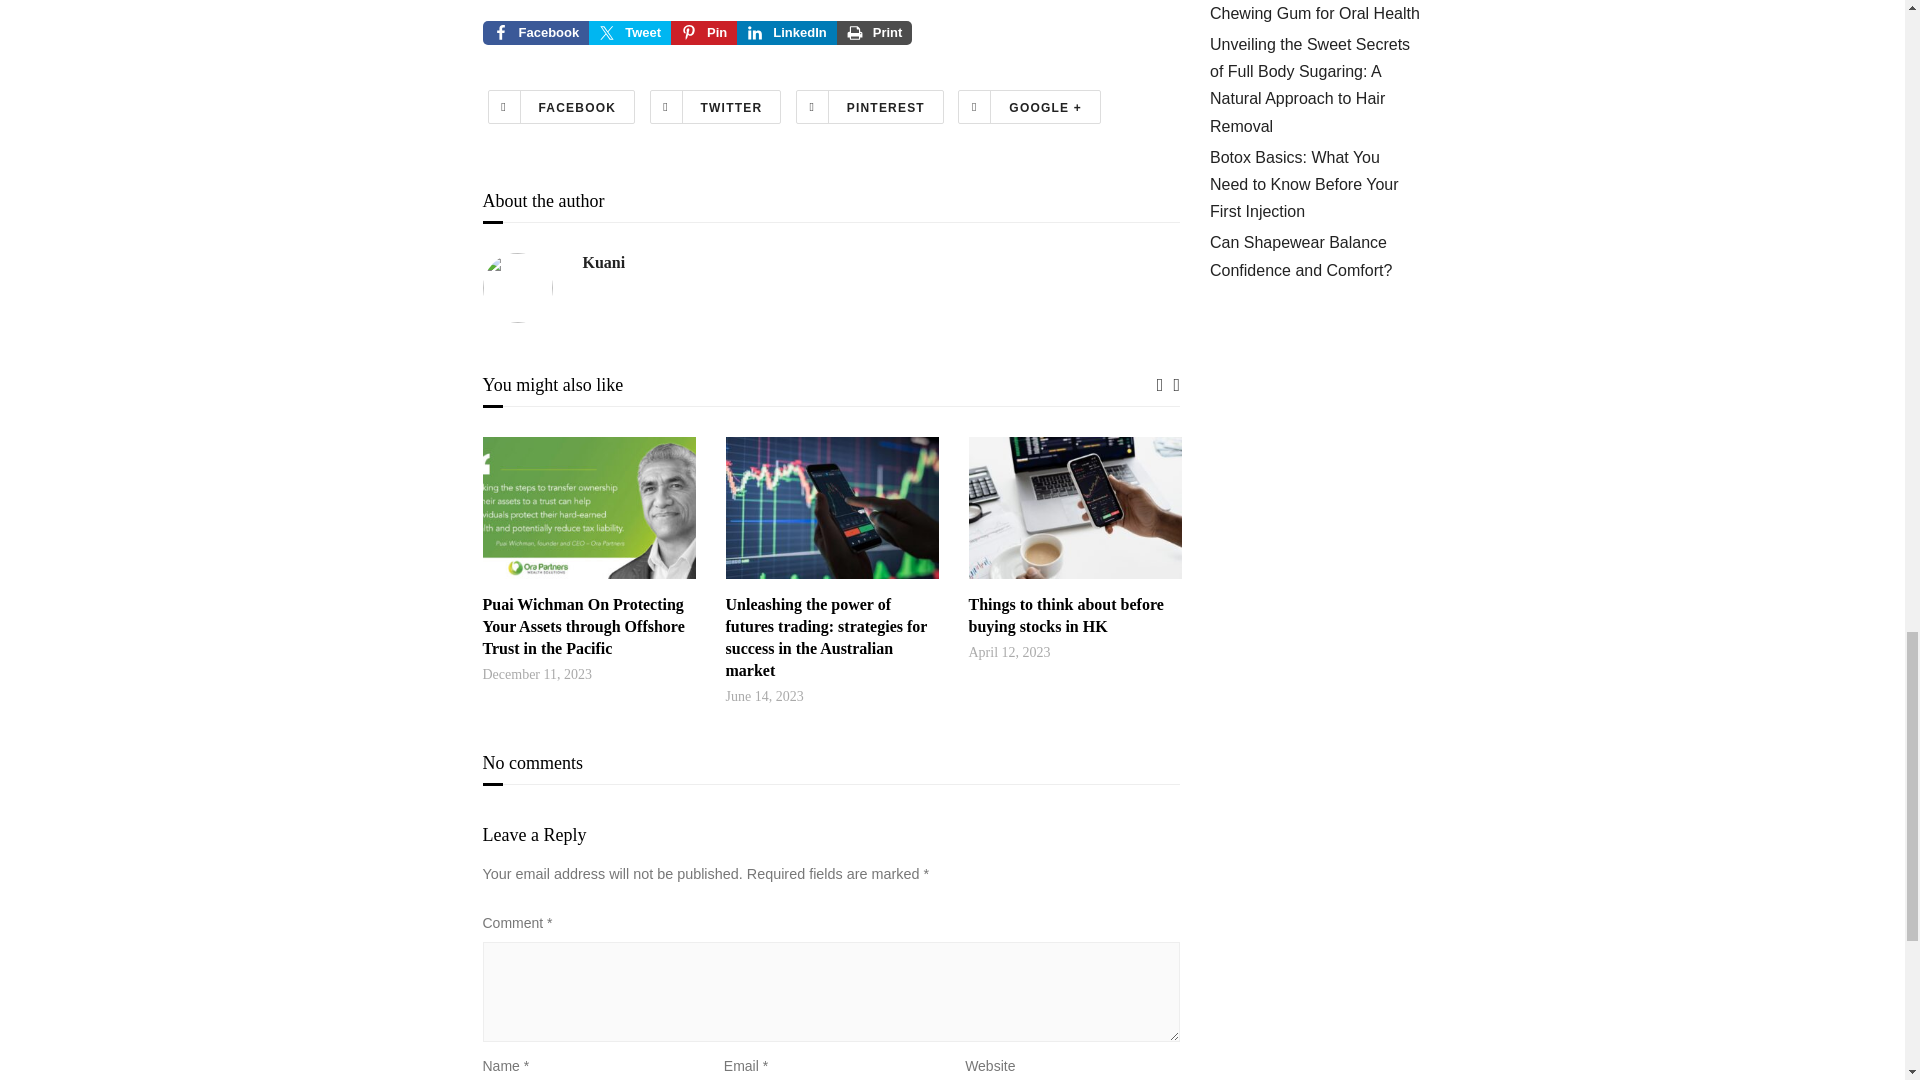 The width and height of the screenshot is (1920, 1080). I want to click on Share on Facebook, so click(535, 32).